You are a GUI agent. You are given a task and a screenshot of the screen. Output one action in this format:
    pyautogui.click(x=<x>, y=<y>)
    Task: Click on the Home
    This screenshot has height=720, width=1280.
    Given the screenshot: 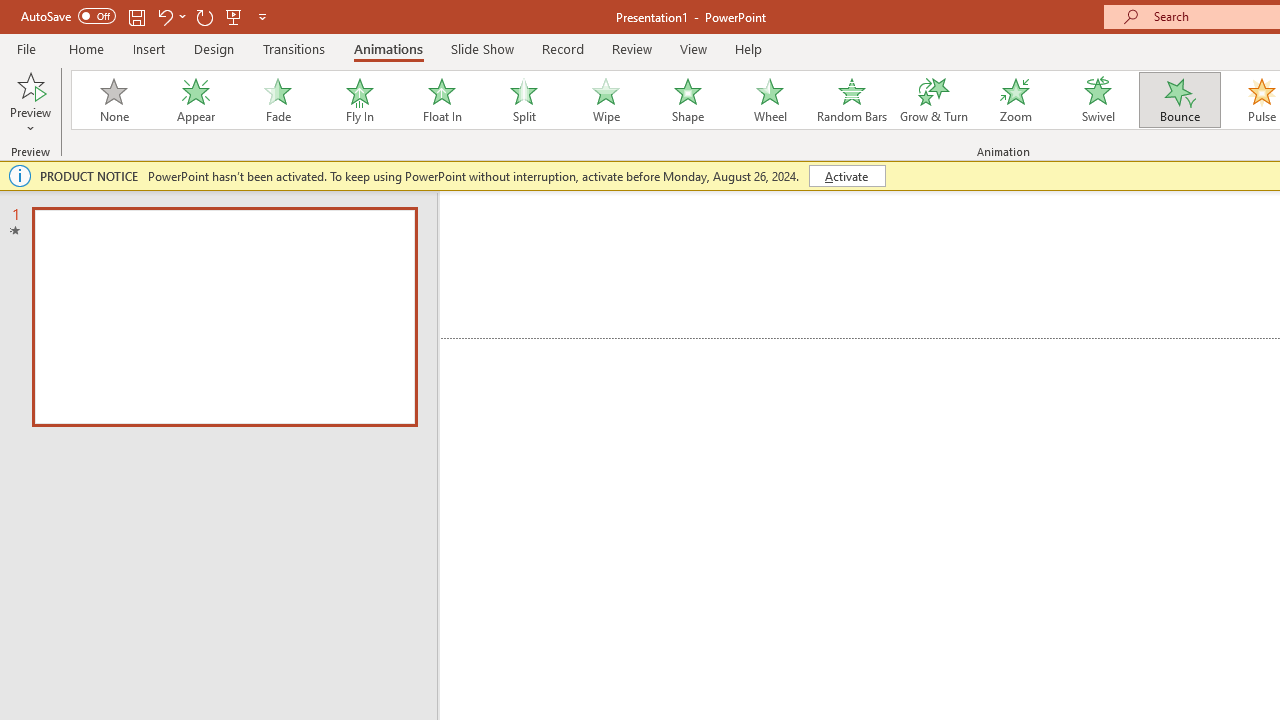 What is the action you would take?
    pyautogui.click(x=86, y=48)
    